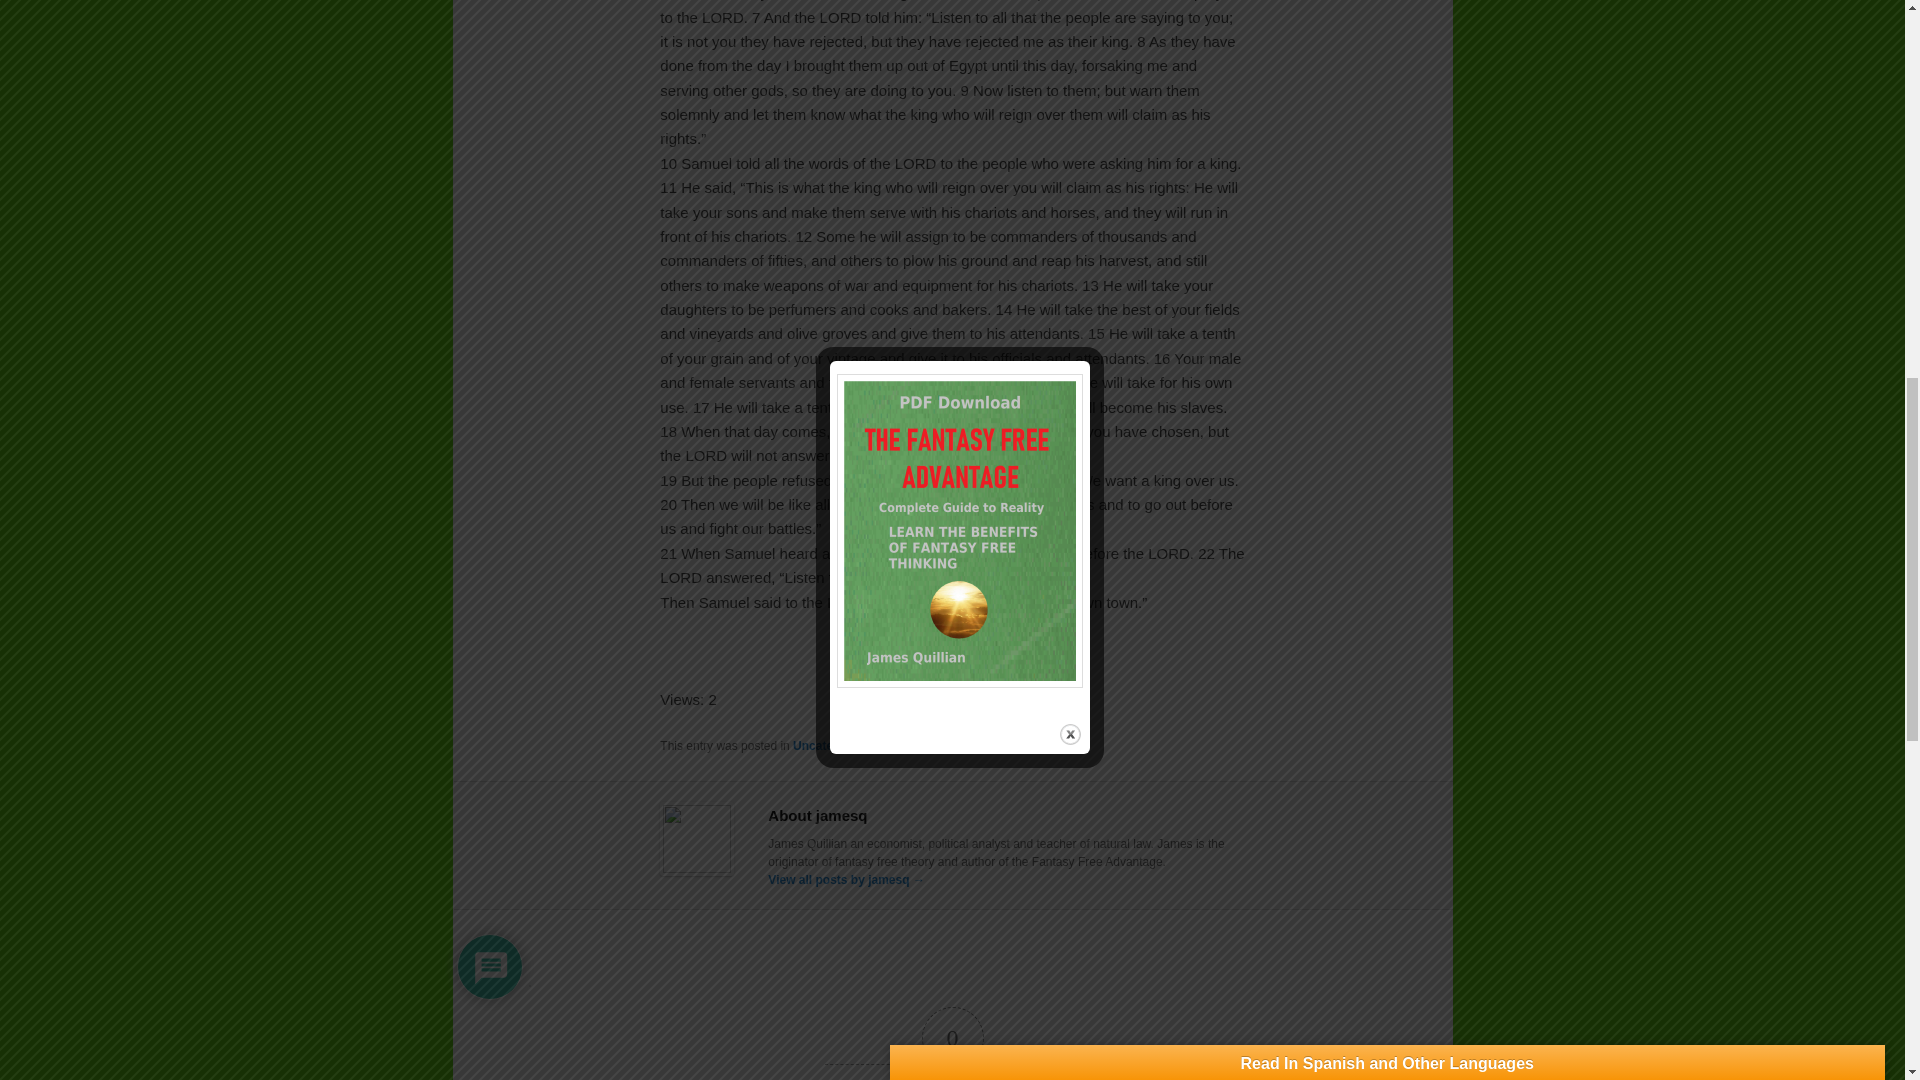  Describe the element at coordinates (1049, 745) in the screenshot. I see `permalink` at that location.